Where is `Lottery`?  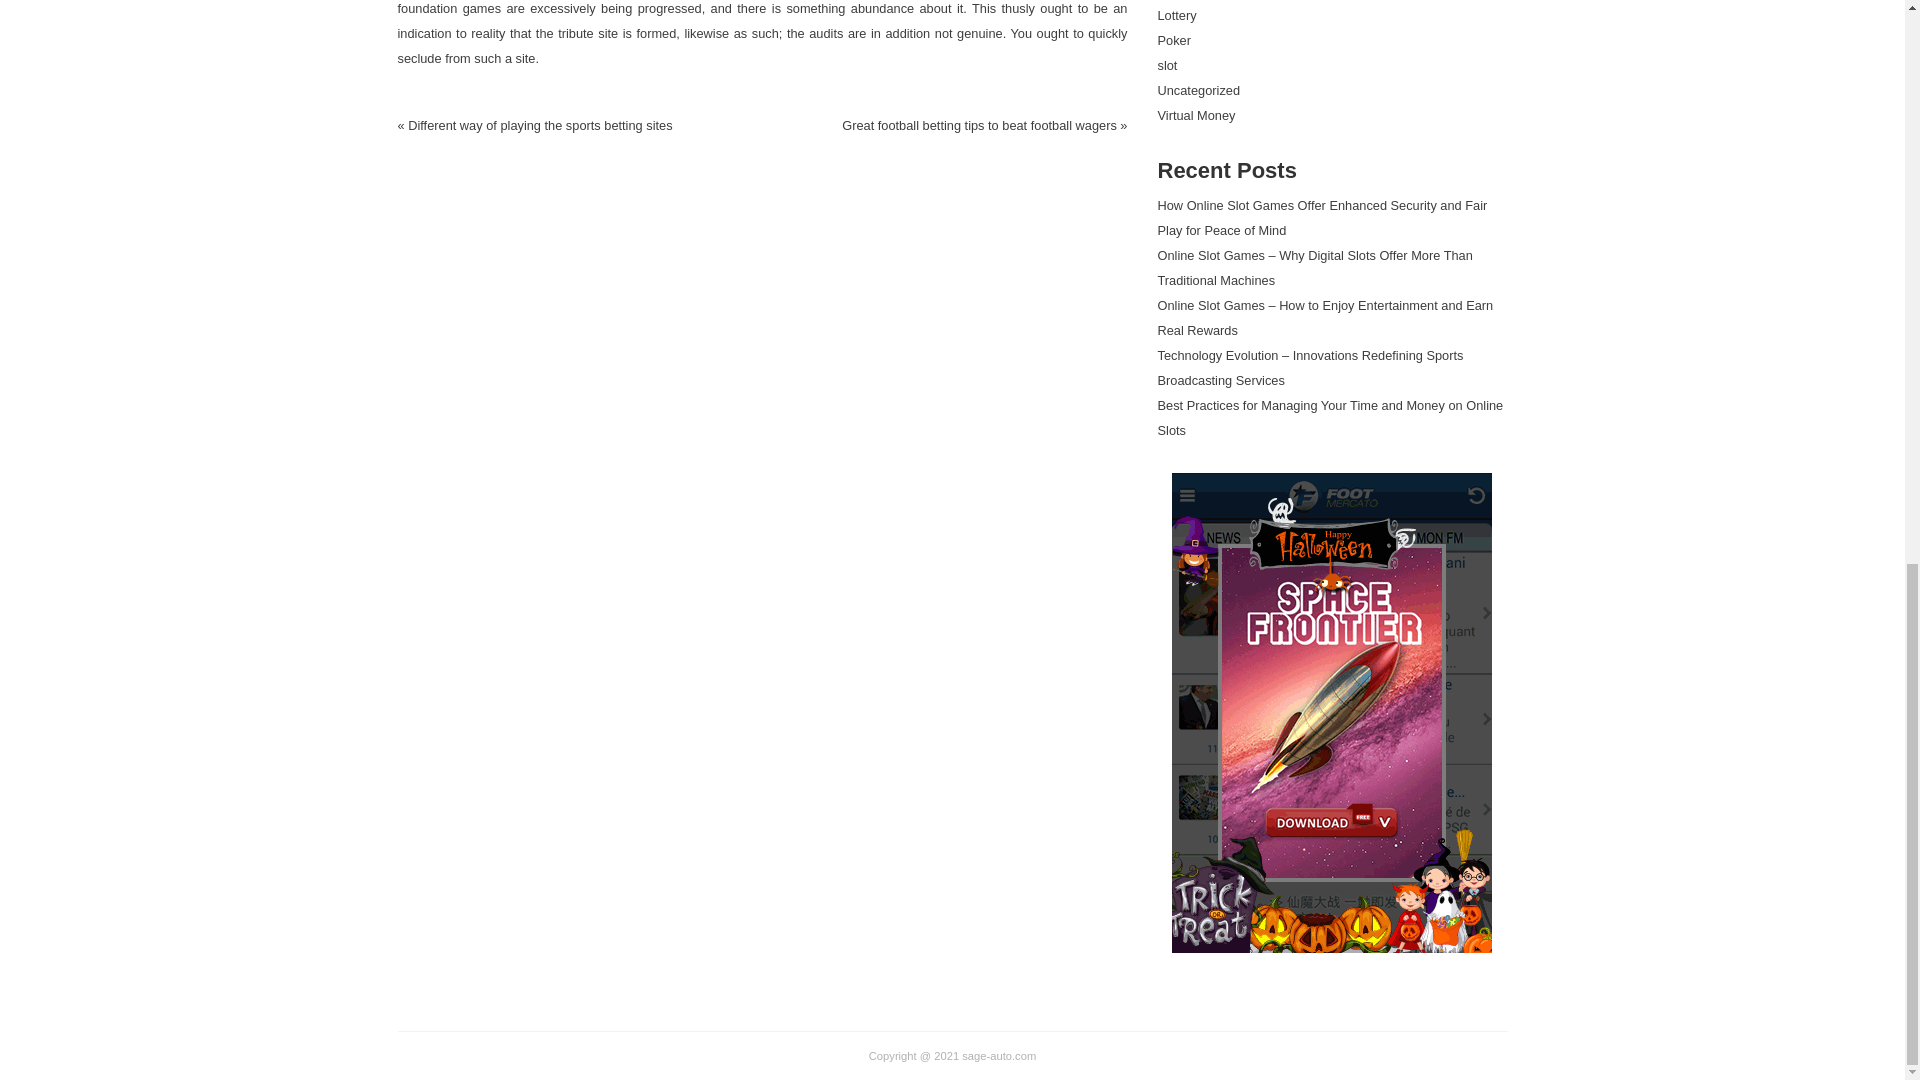 Lottery is located at coordinates (1176, 14).